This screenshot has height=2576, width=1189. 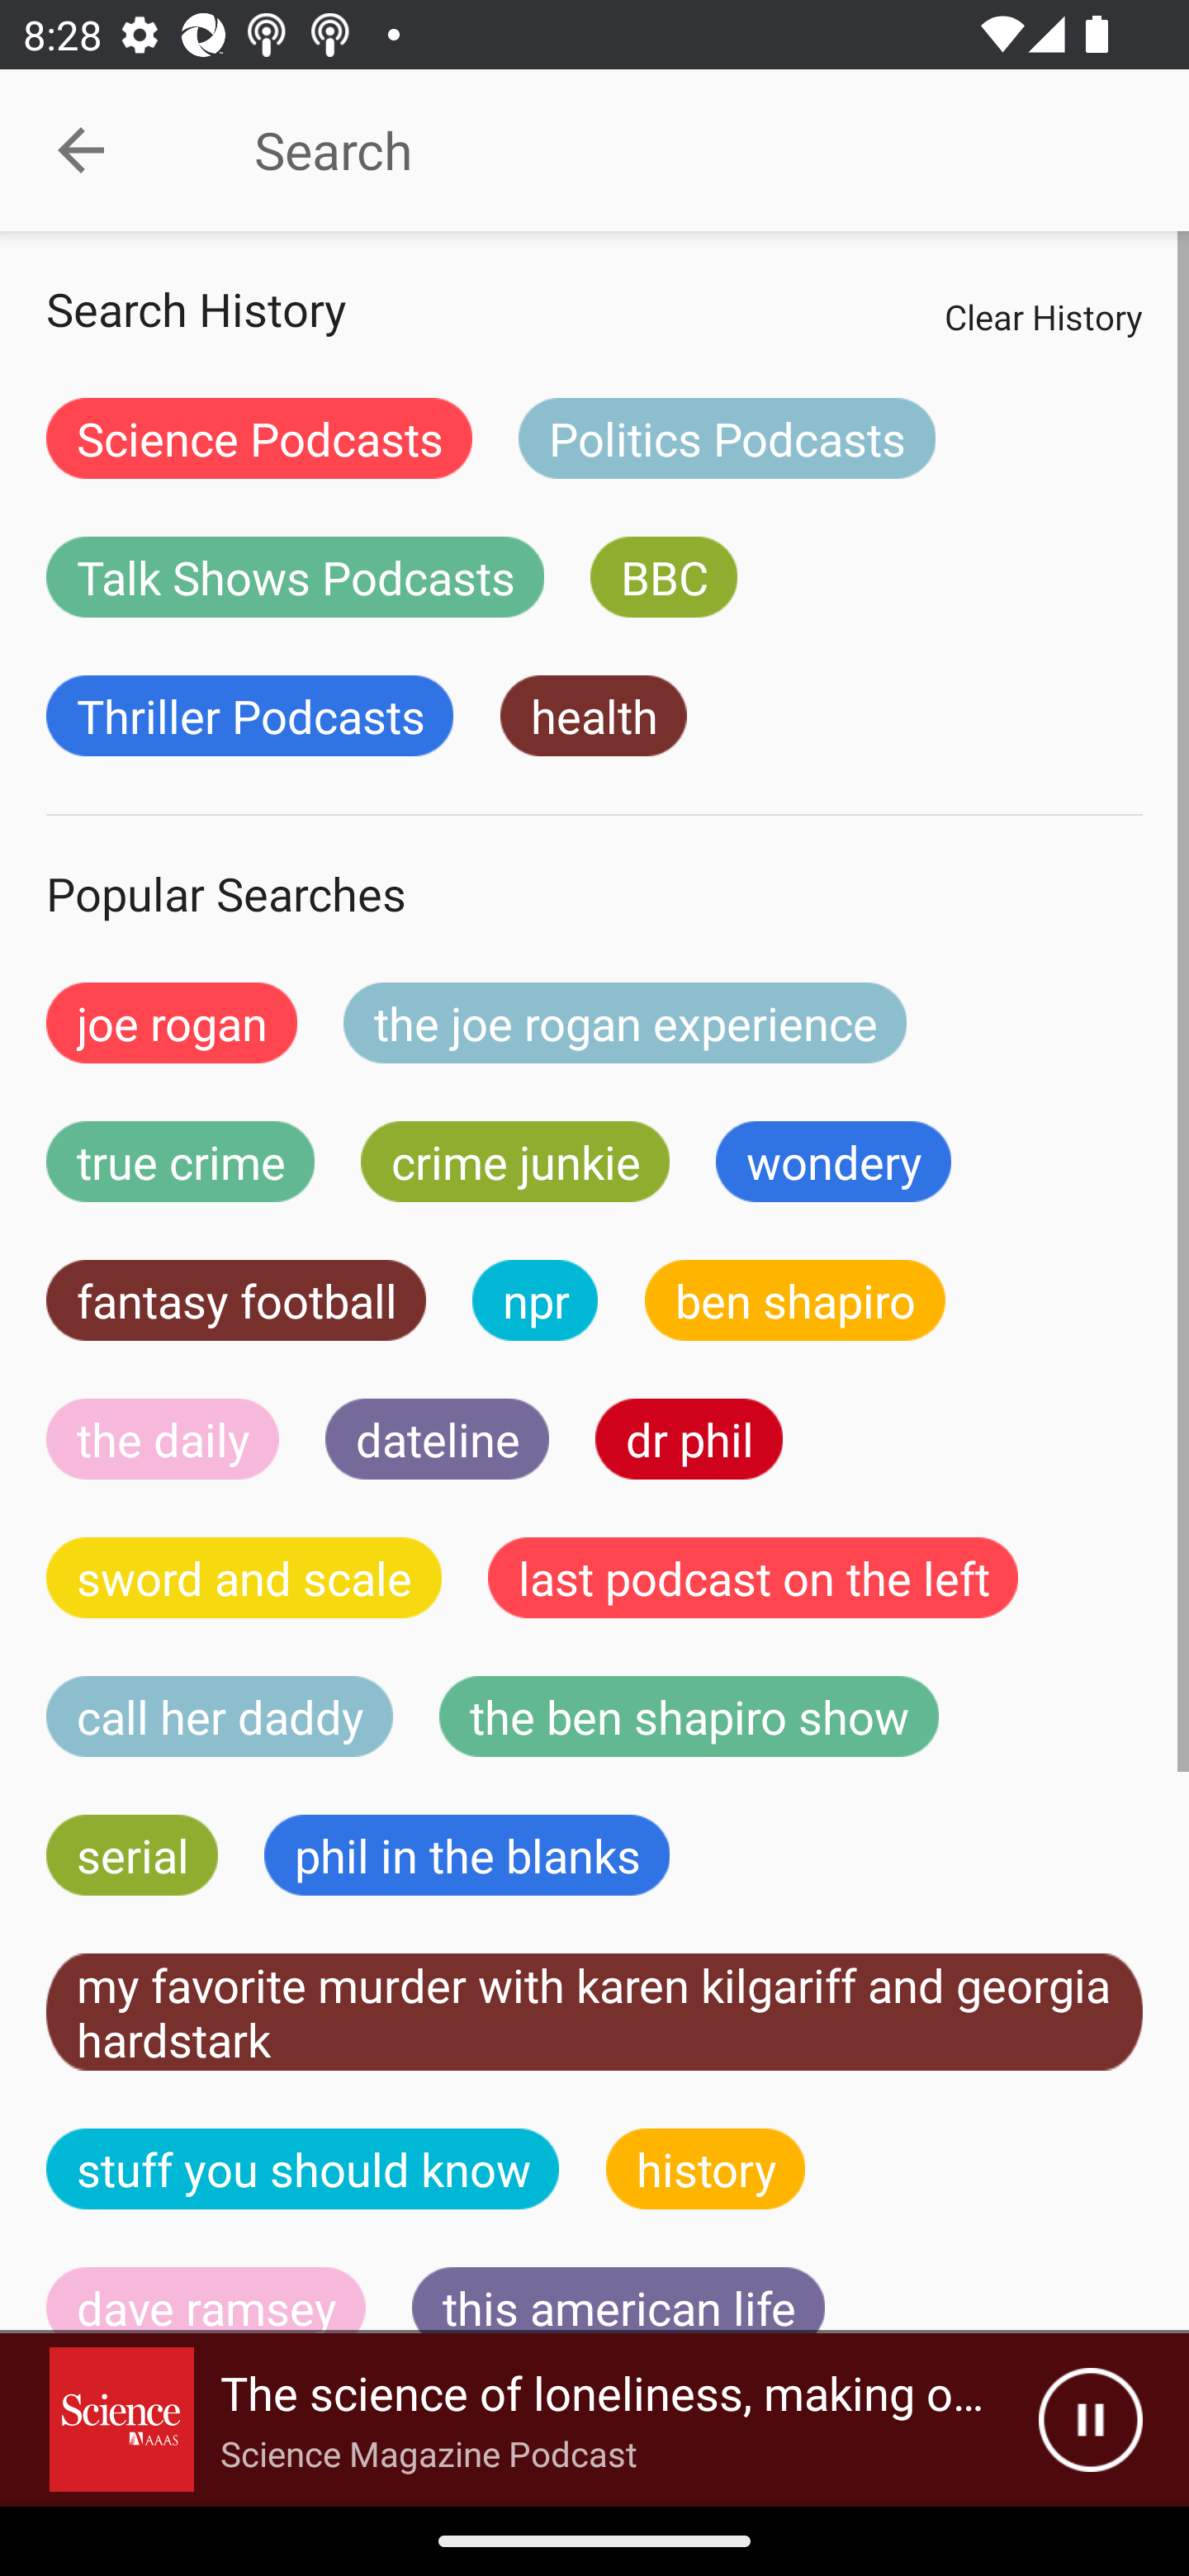 What do you see at coordinates (250, 716) in the screenshot?
I see `Thriller Podcasts` at bounding box center [250, 716].